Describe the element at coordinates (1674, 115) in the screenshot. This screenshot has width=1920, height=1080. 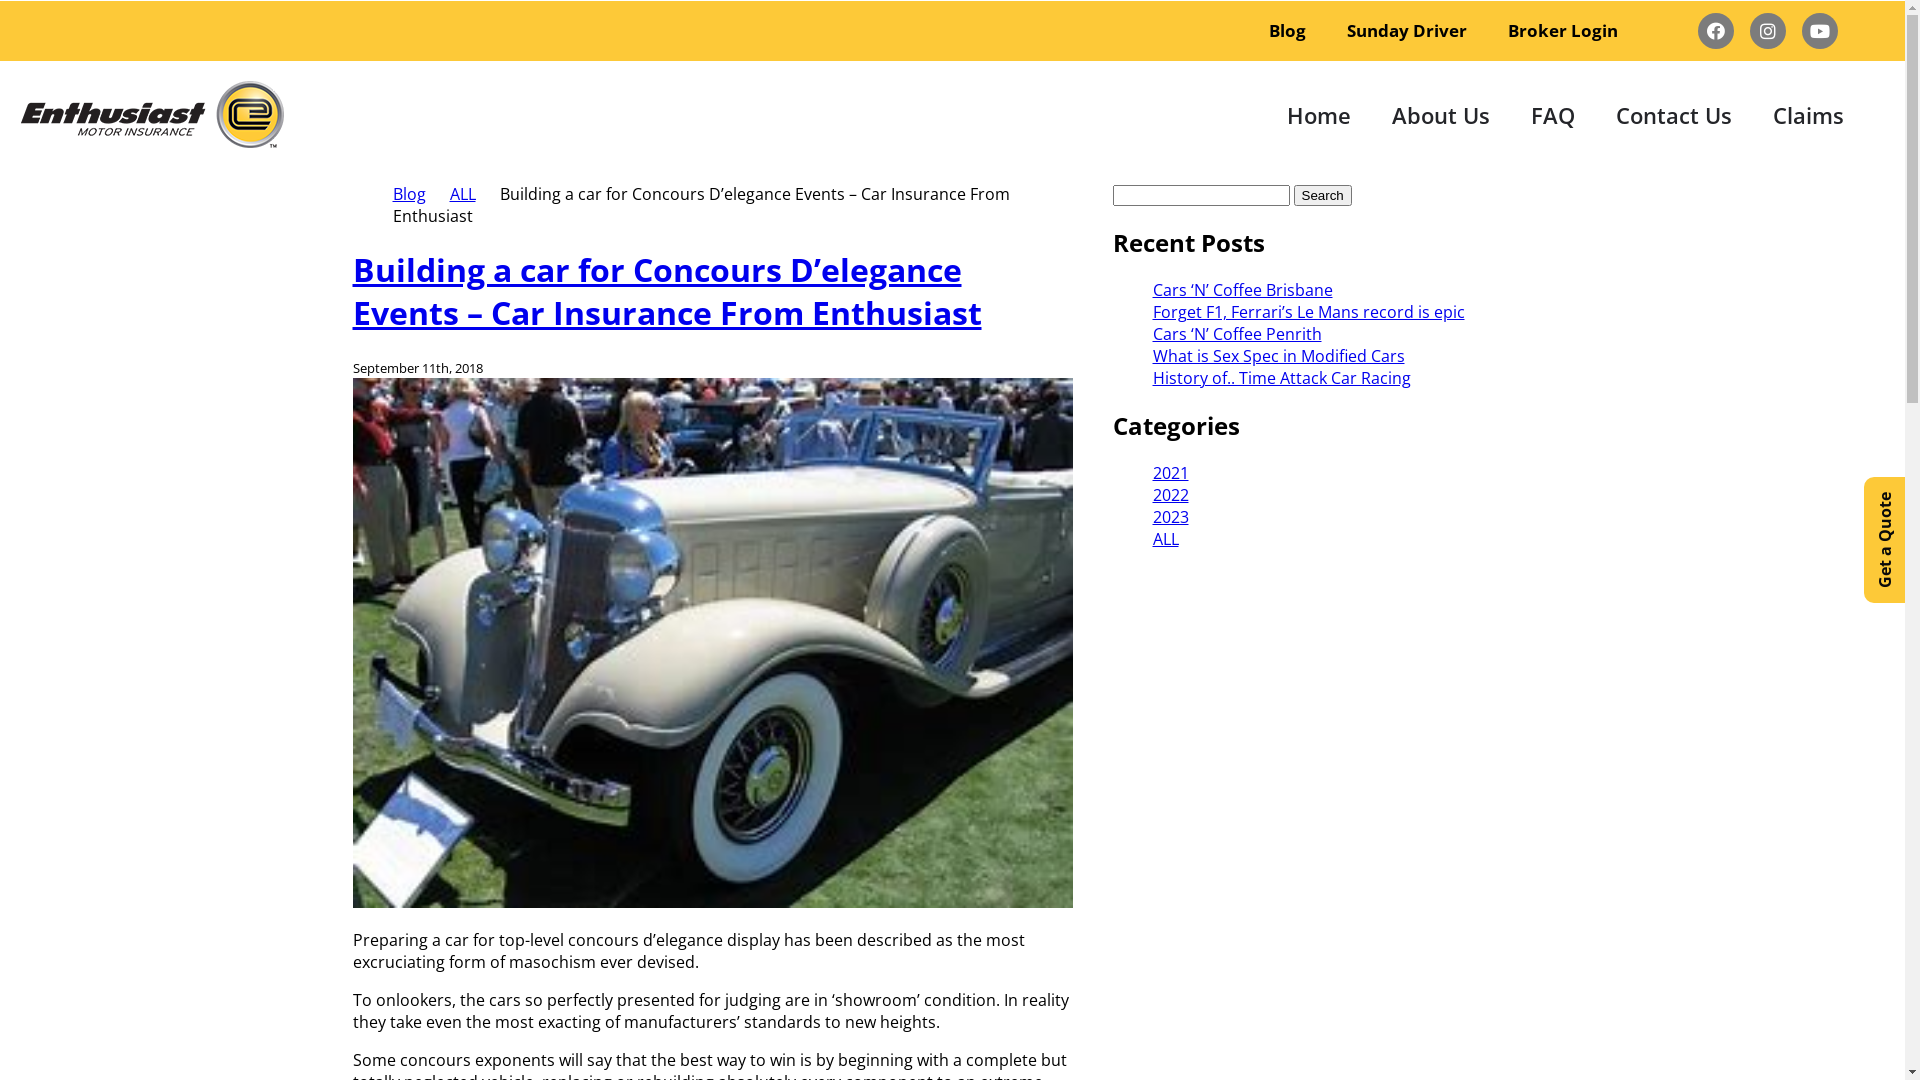
I see `Contact Us` at that location.